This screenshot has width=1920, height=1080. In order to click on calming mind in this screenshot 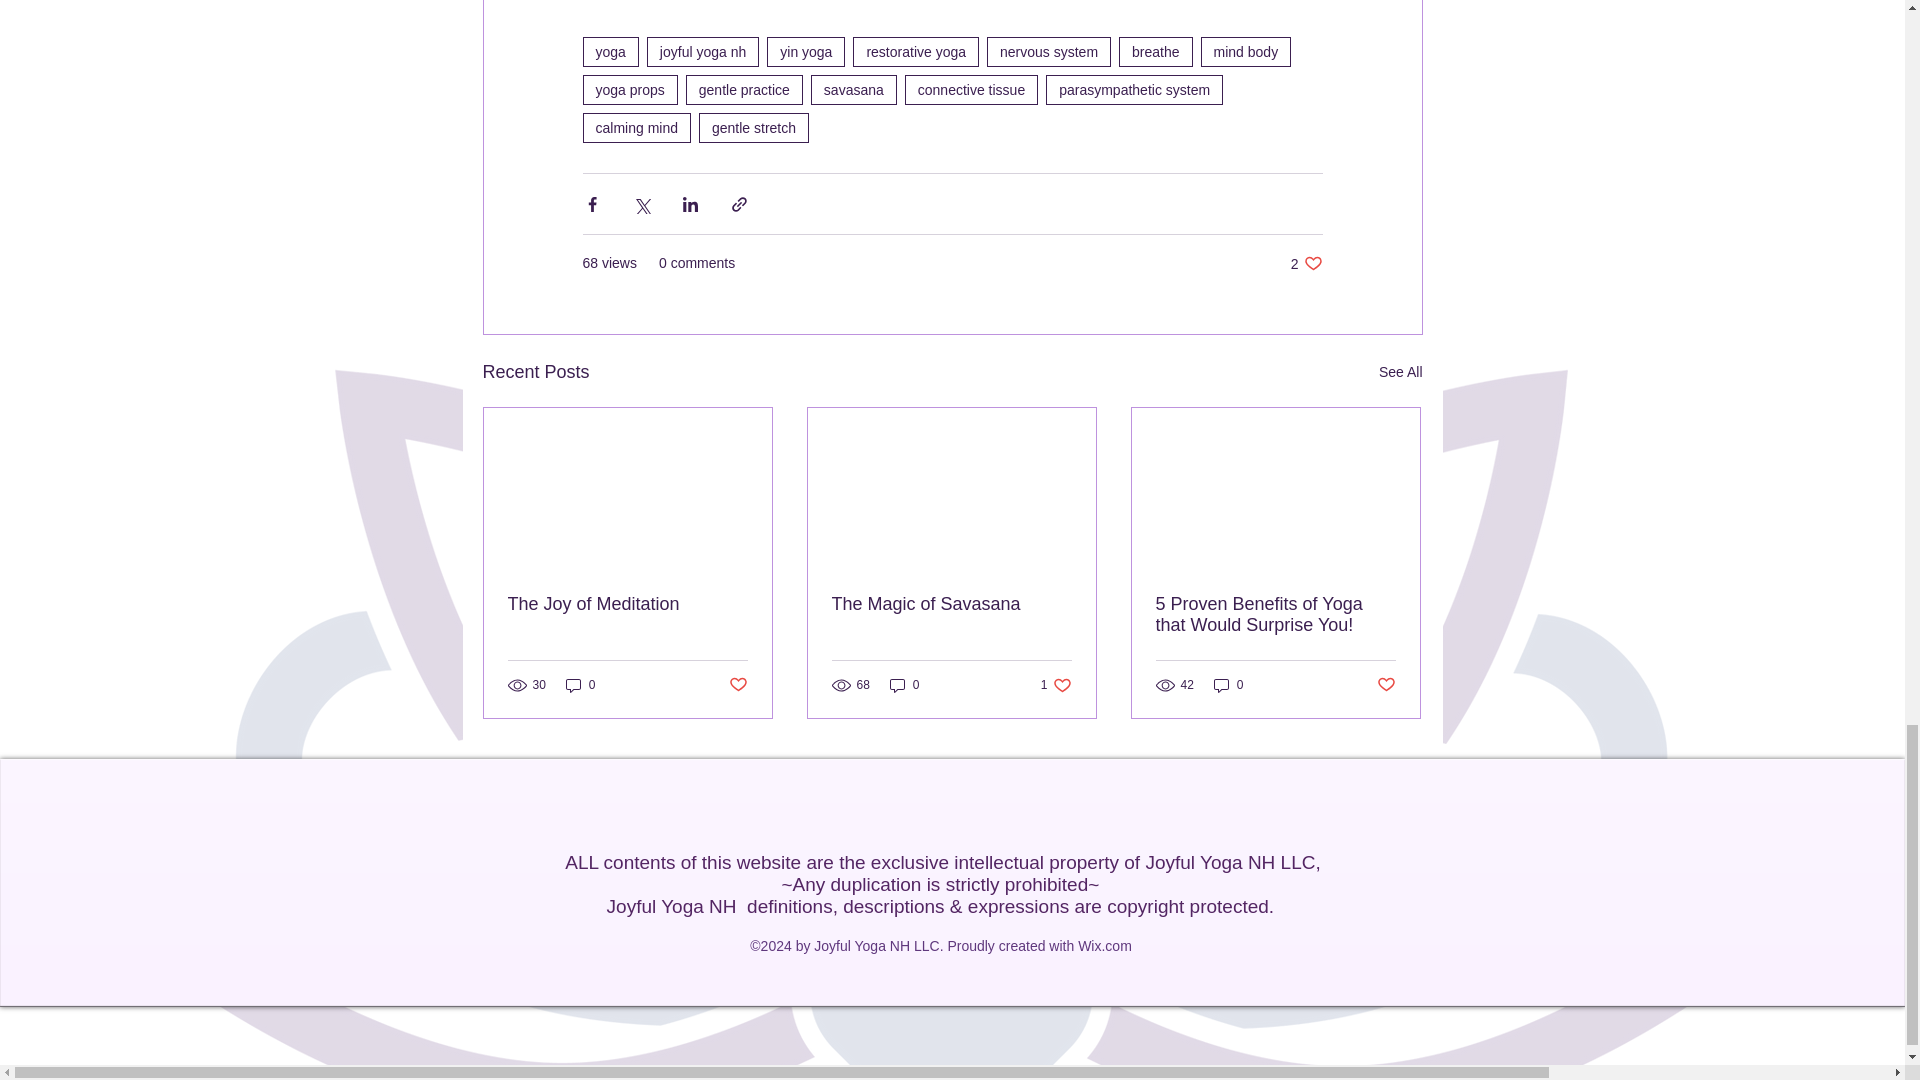, I will do `click(635, 128)`.